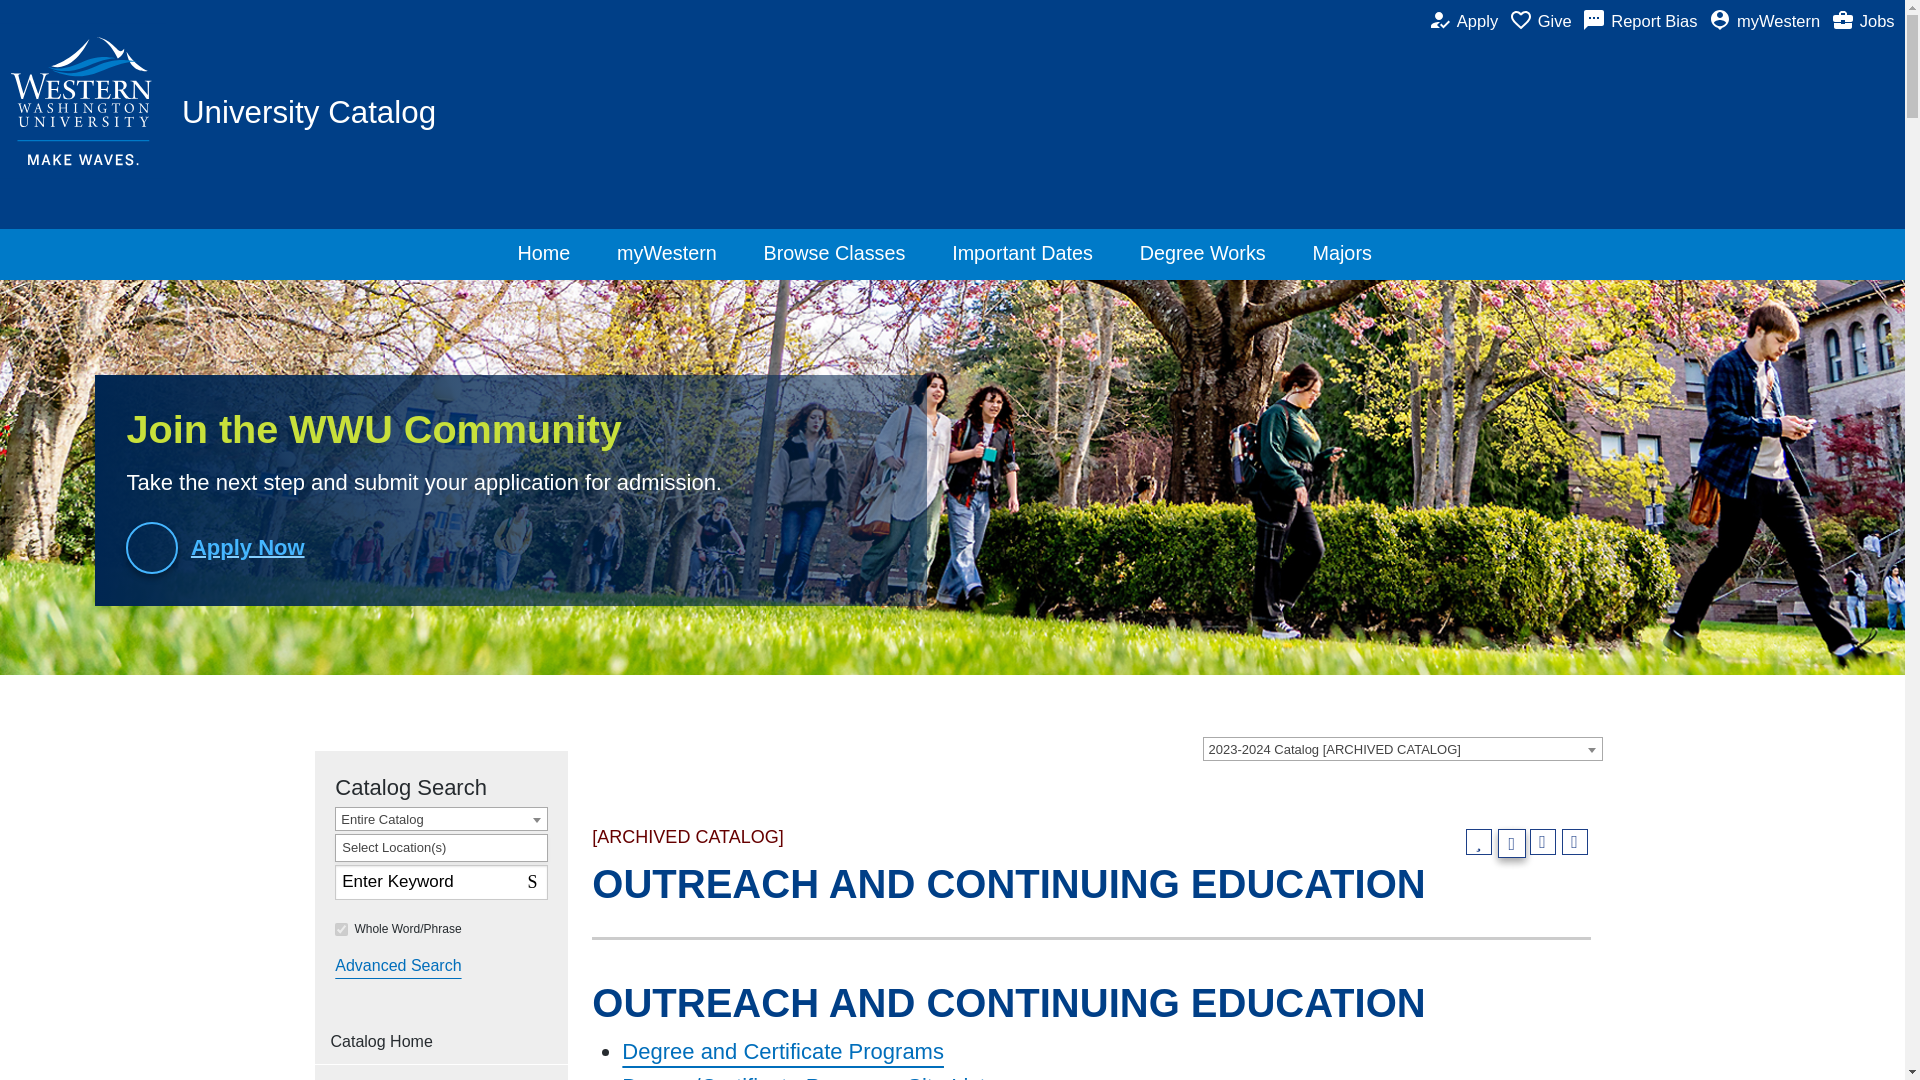  Describe the element at coordinates (225, 547) in the screenshot. I see `Apply Now` at that location.